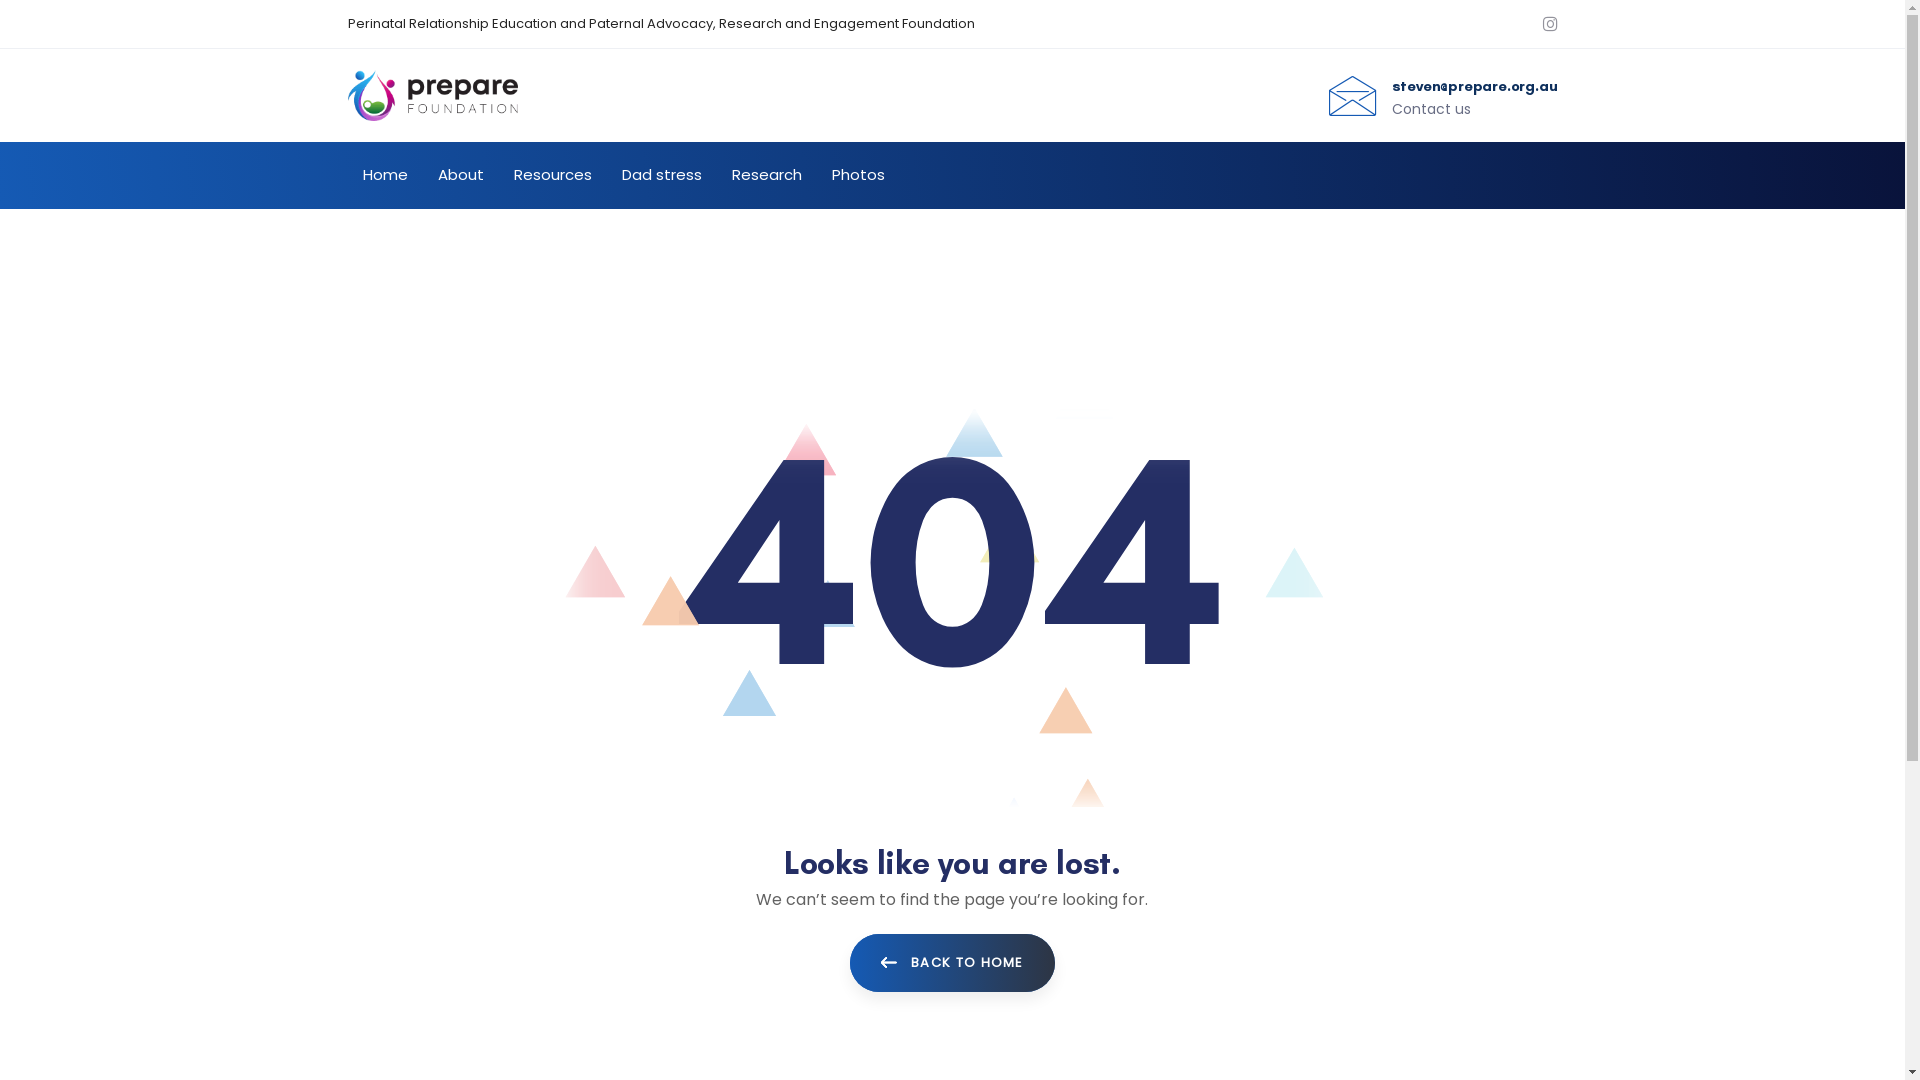 This screenshot has width=1920, height=1080. Describe the element at coordinates (460, 176) in the screenshot. I see `About` at that location.